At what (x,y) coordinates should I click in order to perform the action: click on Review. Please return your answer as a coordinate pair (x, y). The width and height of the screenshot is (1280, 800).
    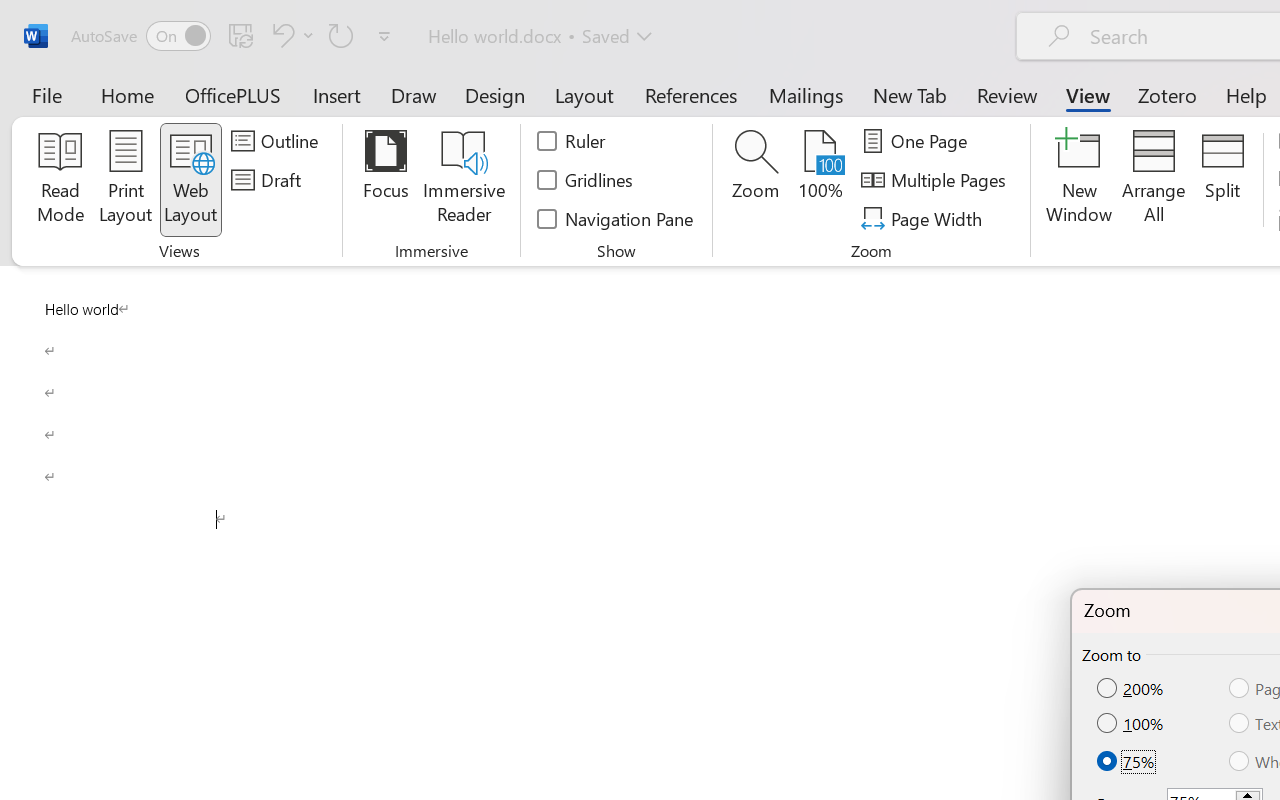
    Looking at the image, I should click on (1007, 94).